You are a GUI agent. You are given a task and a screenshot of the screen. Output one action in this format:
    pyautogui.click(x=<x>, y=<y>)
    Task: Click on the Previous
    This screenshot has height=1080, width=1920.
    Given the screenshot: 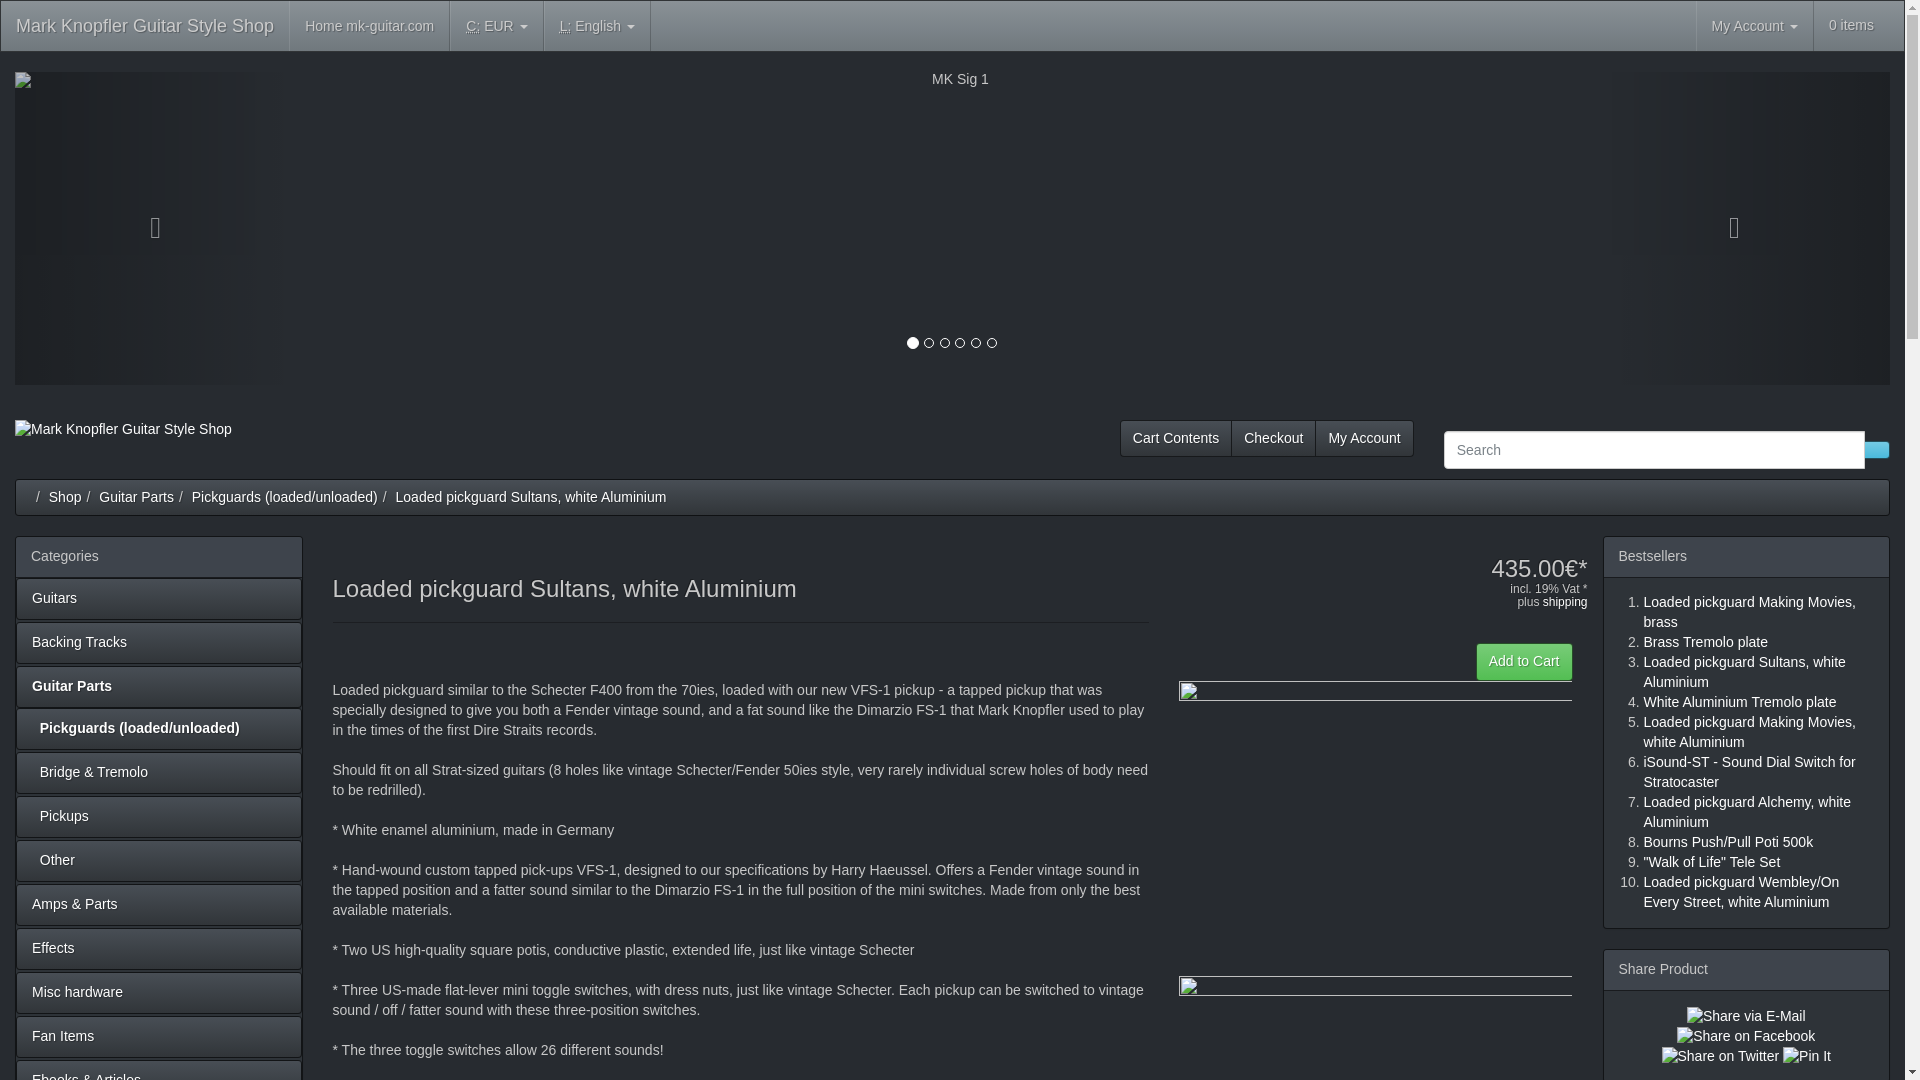 What is the action you would take?
    pyautogui.click(x=155, y=228)
    